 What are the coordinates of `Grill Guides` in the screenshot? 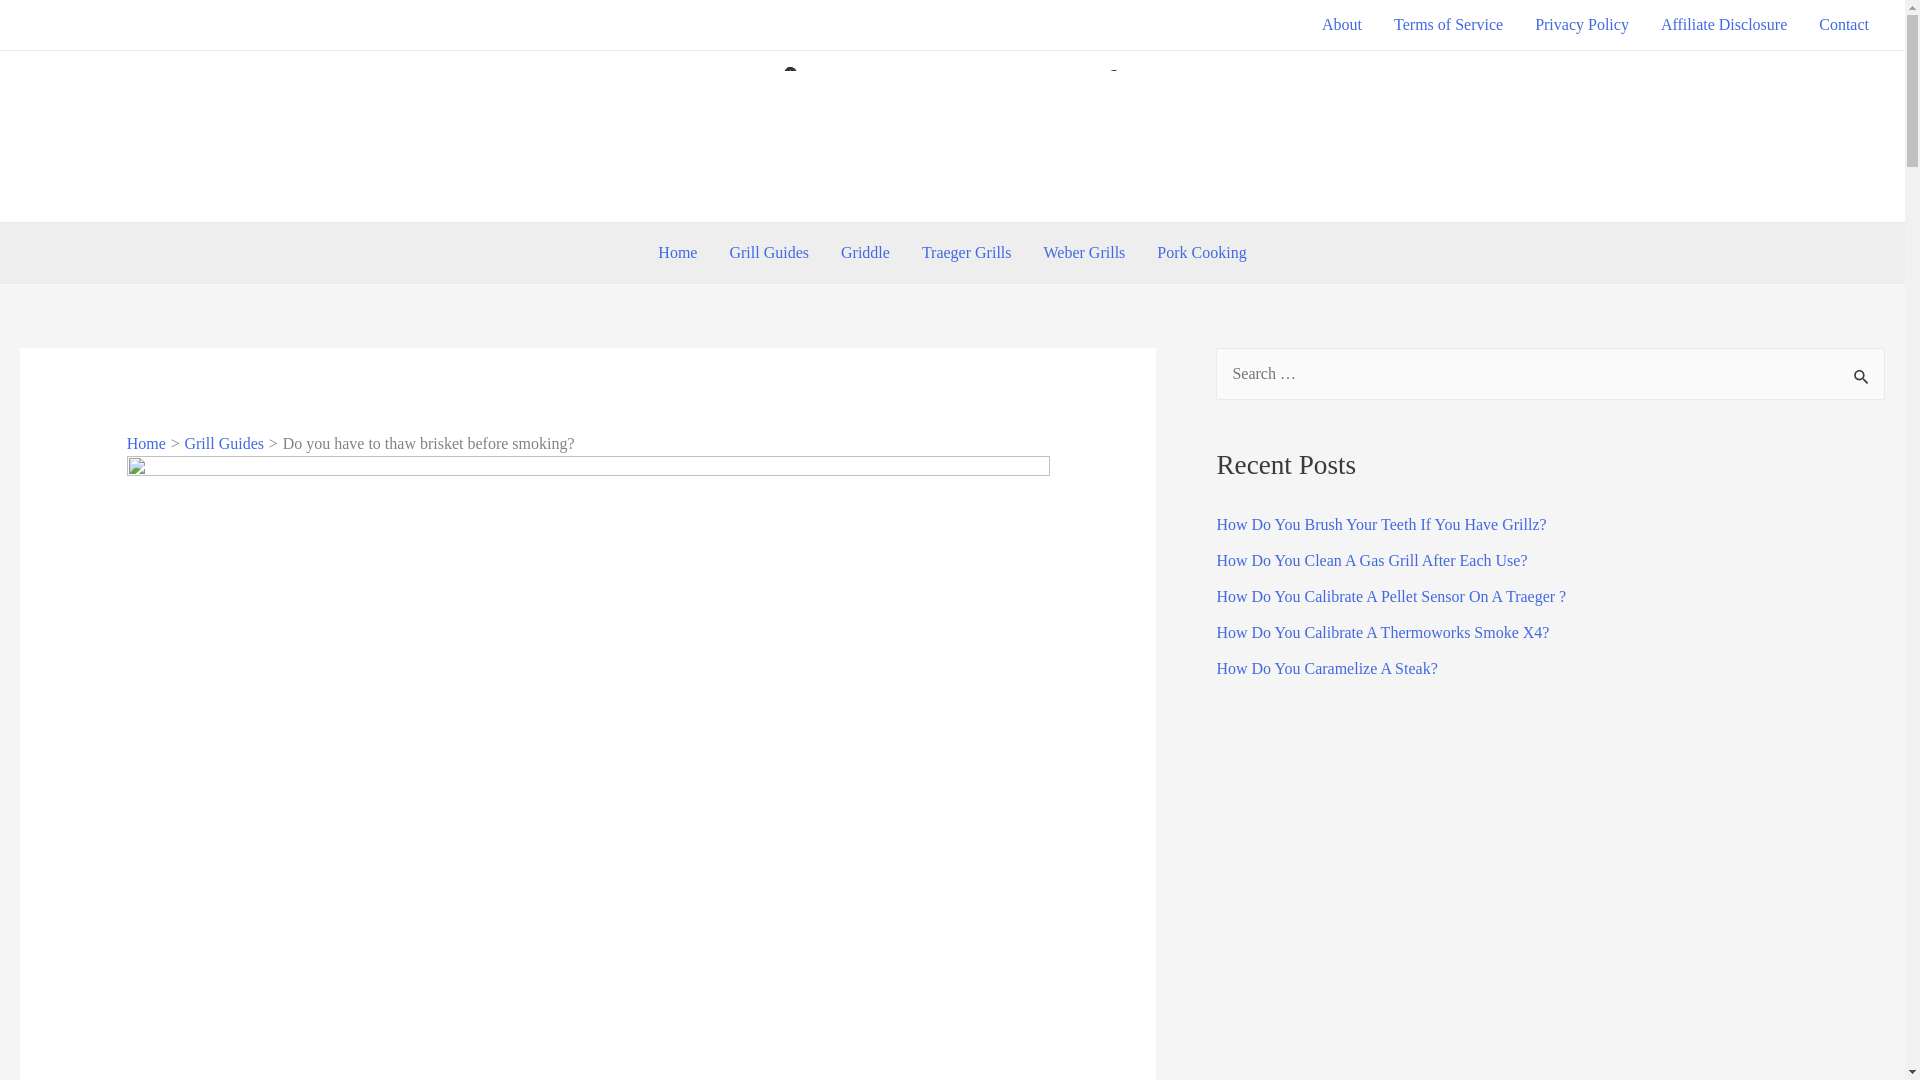 It's located at (224, 444).